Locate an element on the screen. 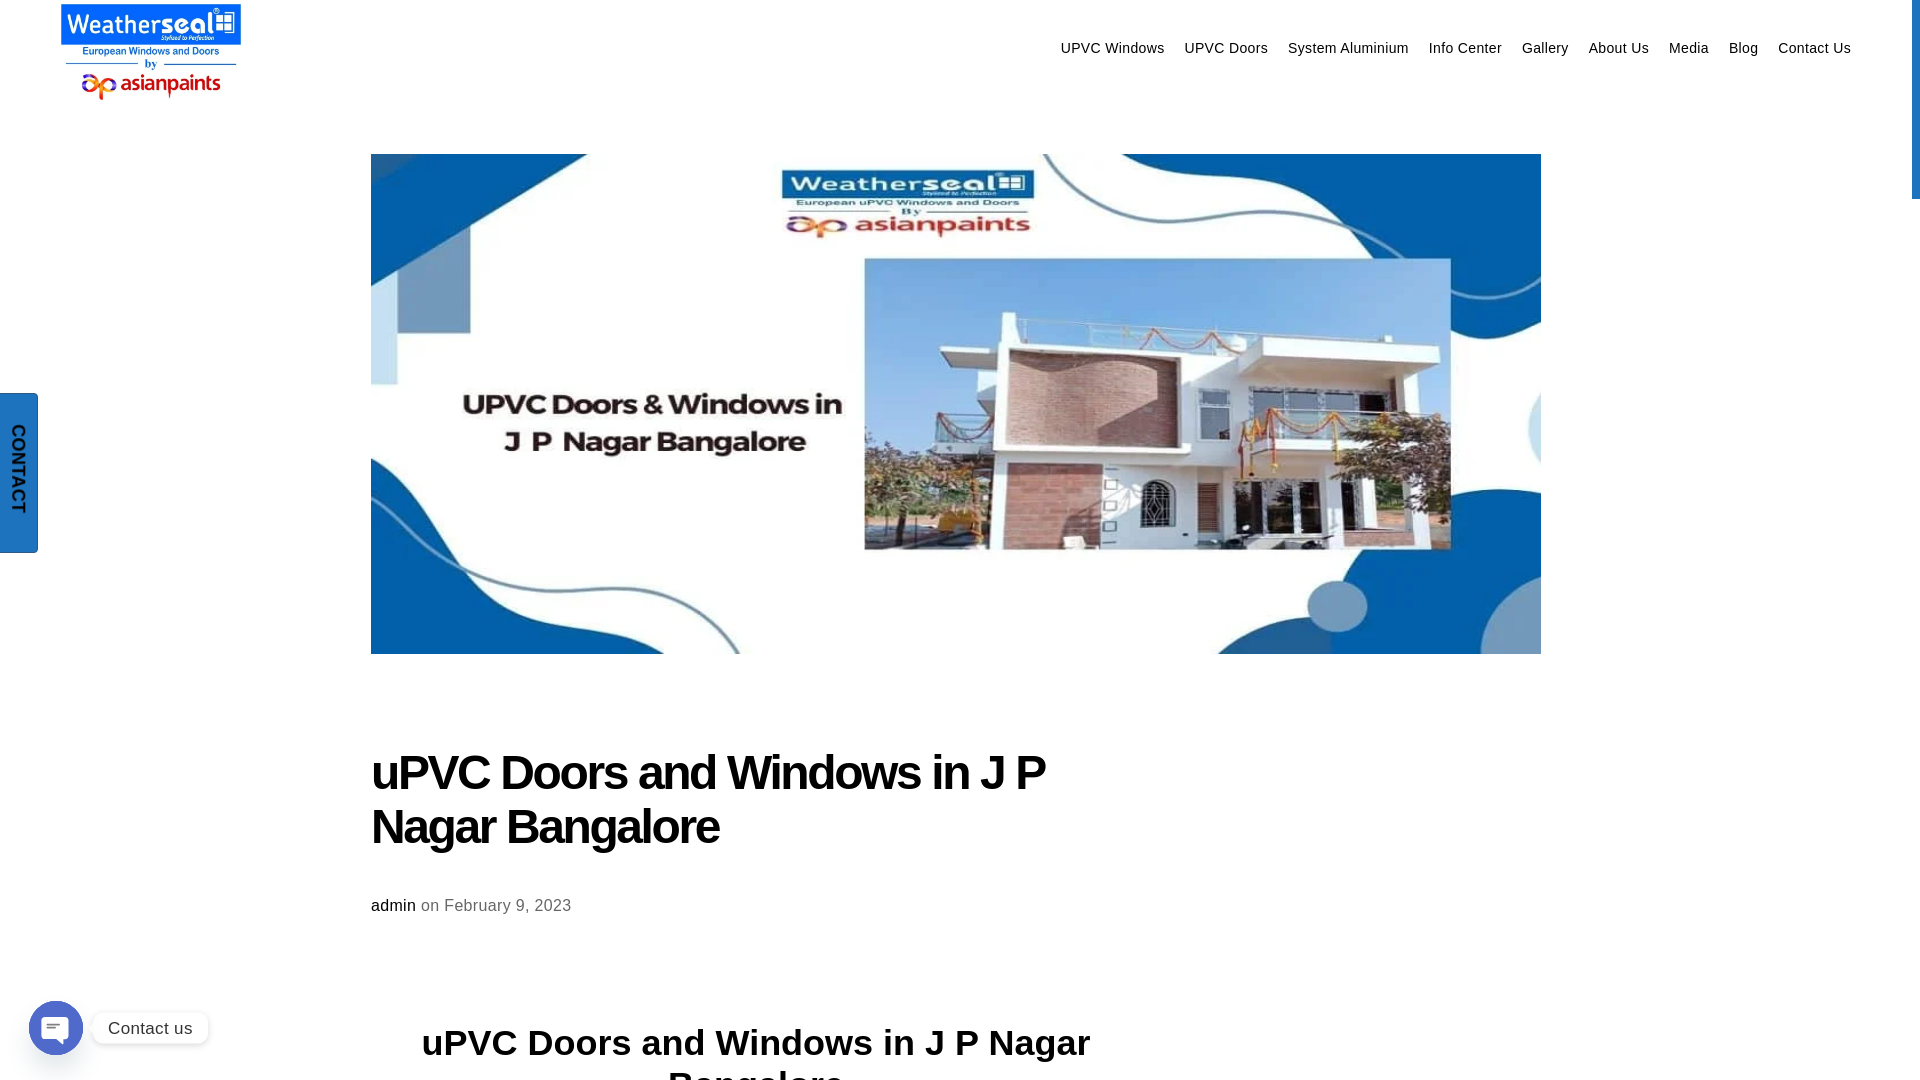 The image size is (1920, 1080). UPVC Windows is located at coordinates (1113, 48).